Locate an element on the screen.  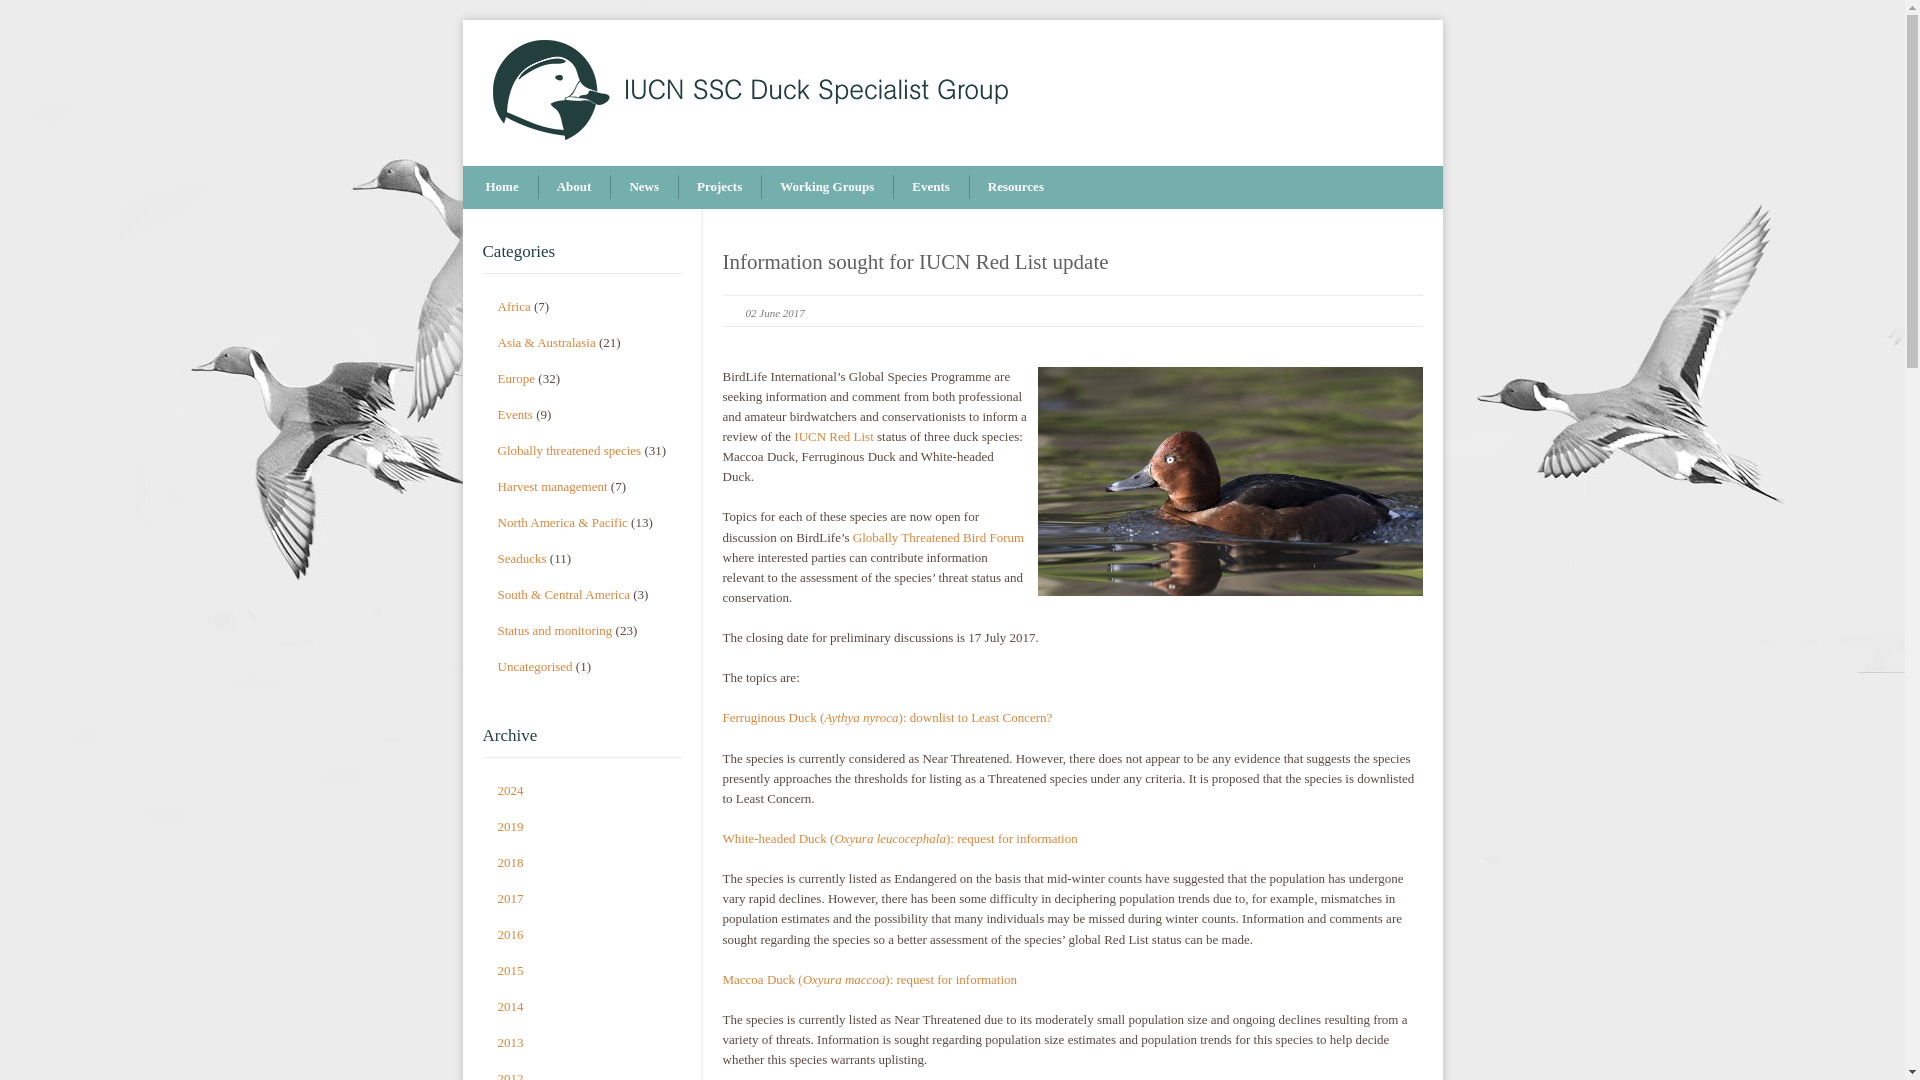
Resources is located at coordinates (1015, 186).